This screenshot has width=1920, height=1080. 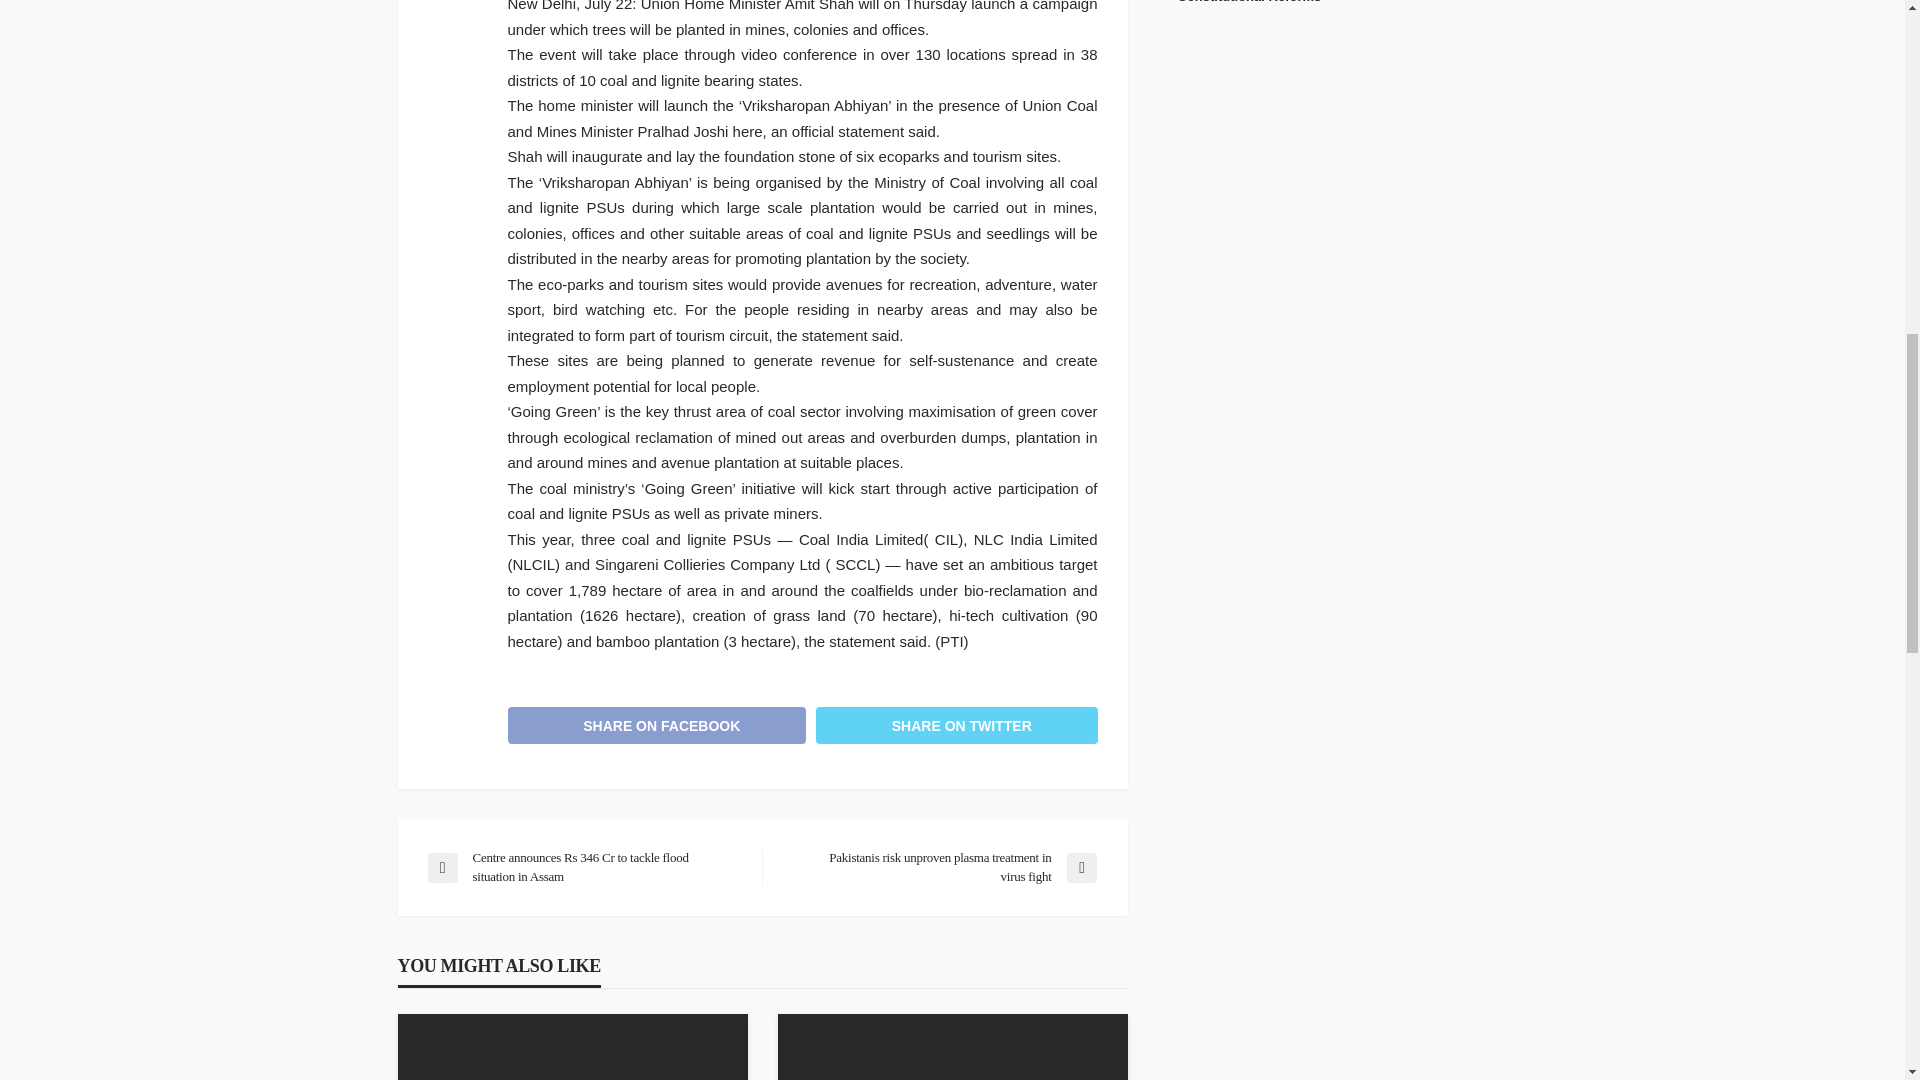 I want to click on Pakistanis risk unproven plasma treatment in virus fight, so click(x=938, y=866).